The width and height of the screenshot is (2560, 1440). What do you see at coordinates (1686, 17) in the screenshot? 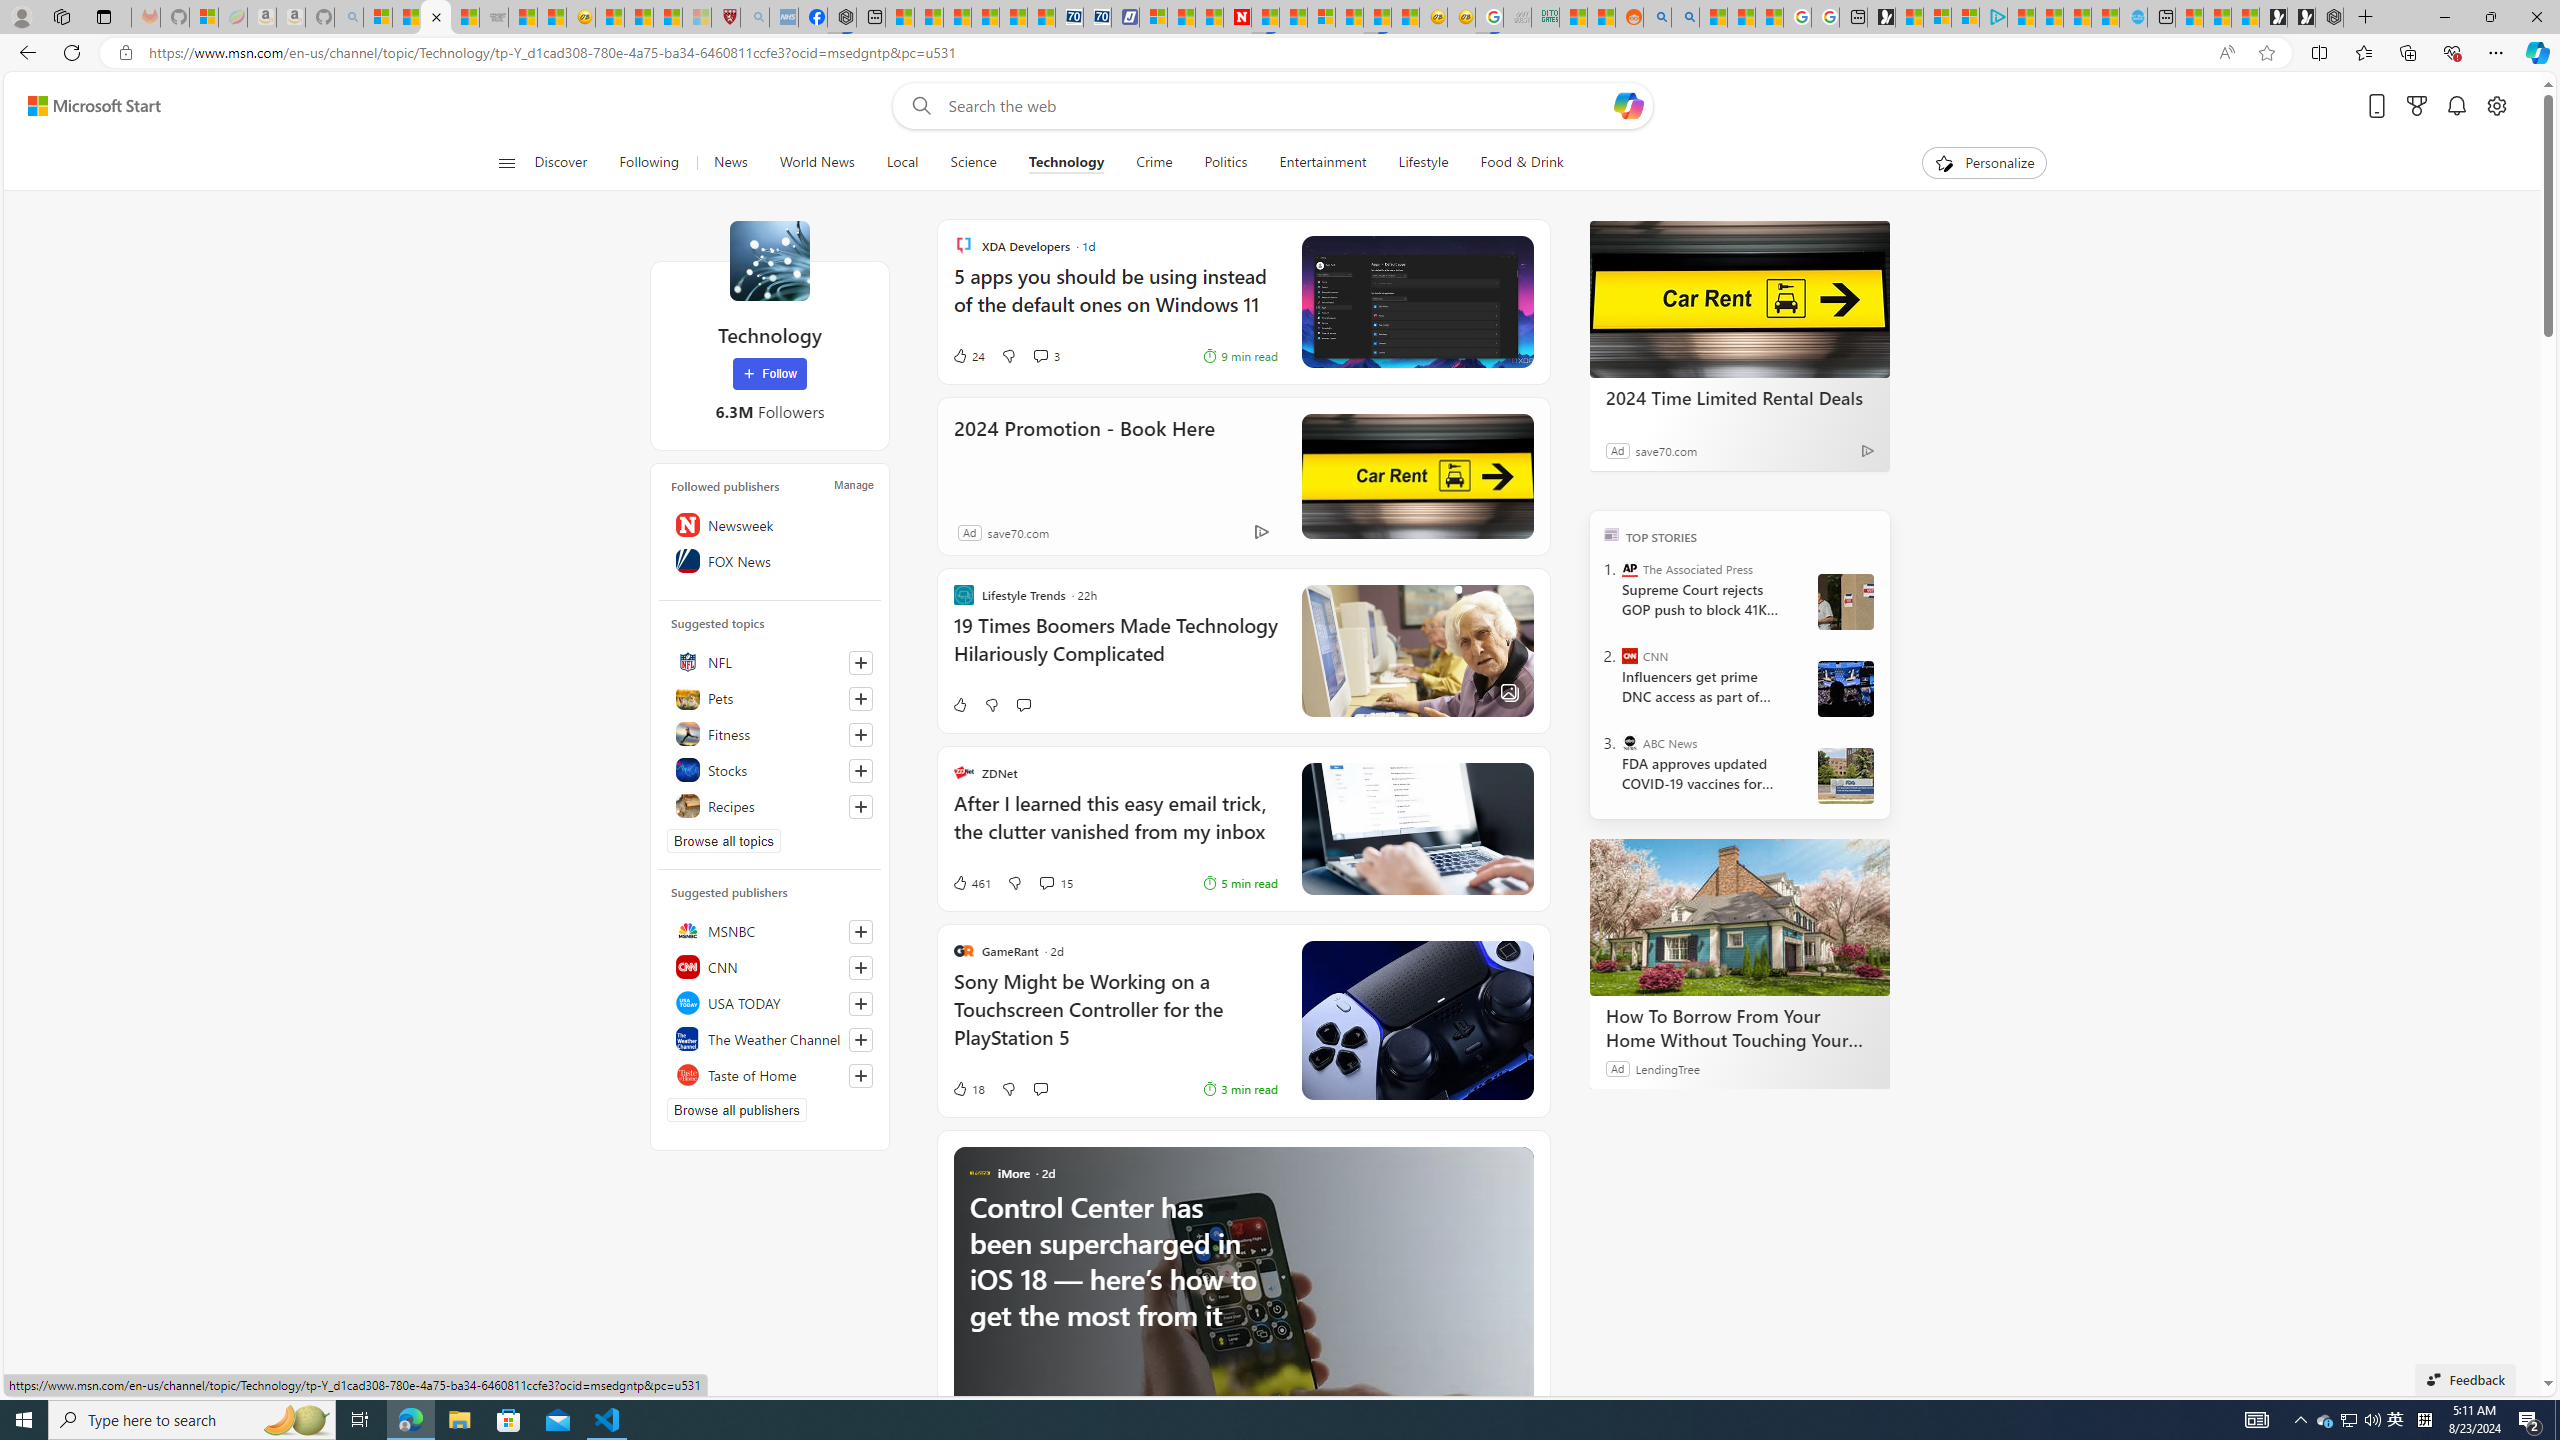
I see `Utah sues federal government - Search` at bounding box center [1686, 17].